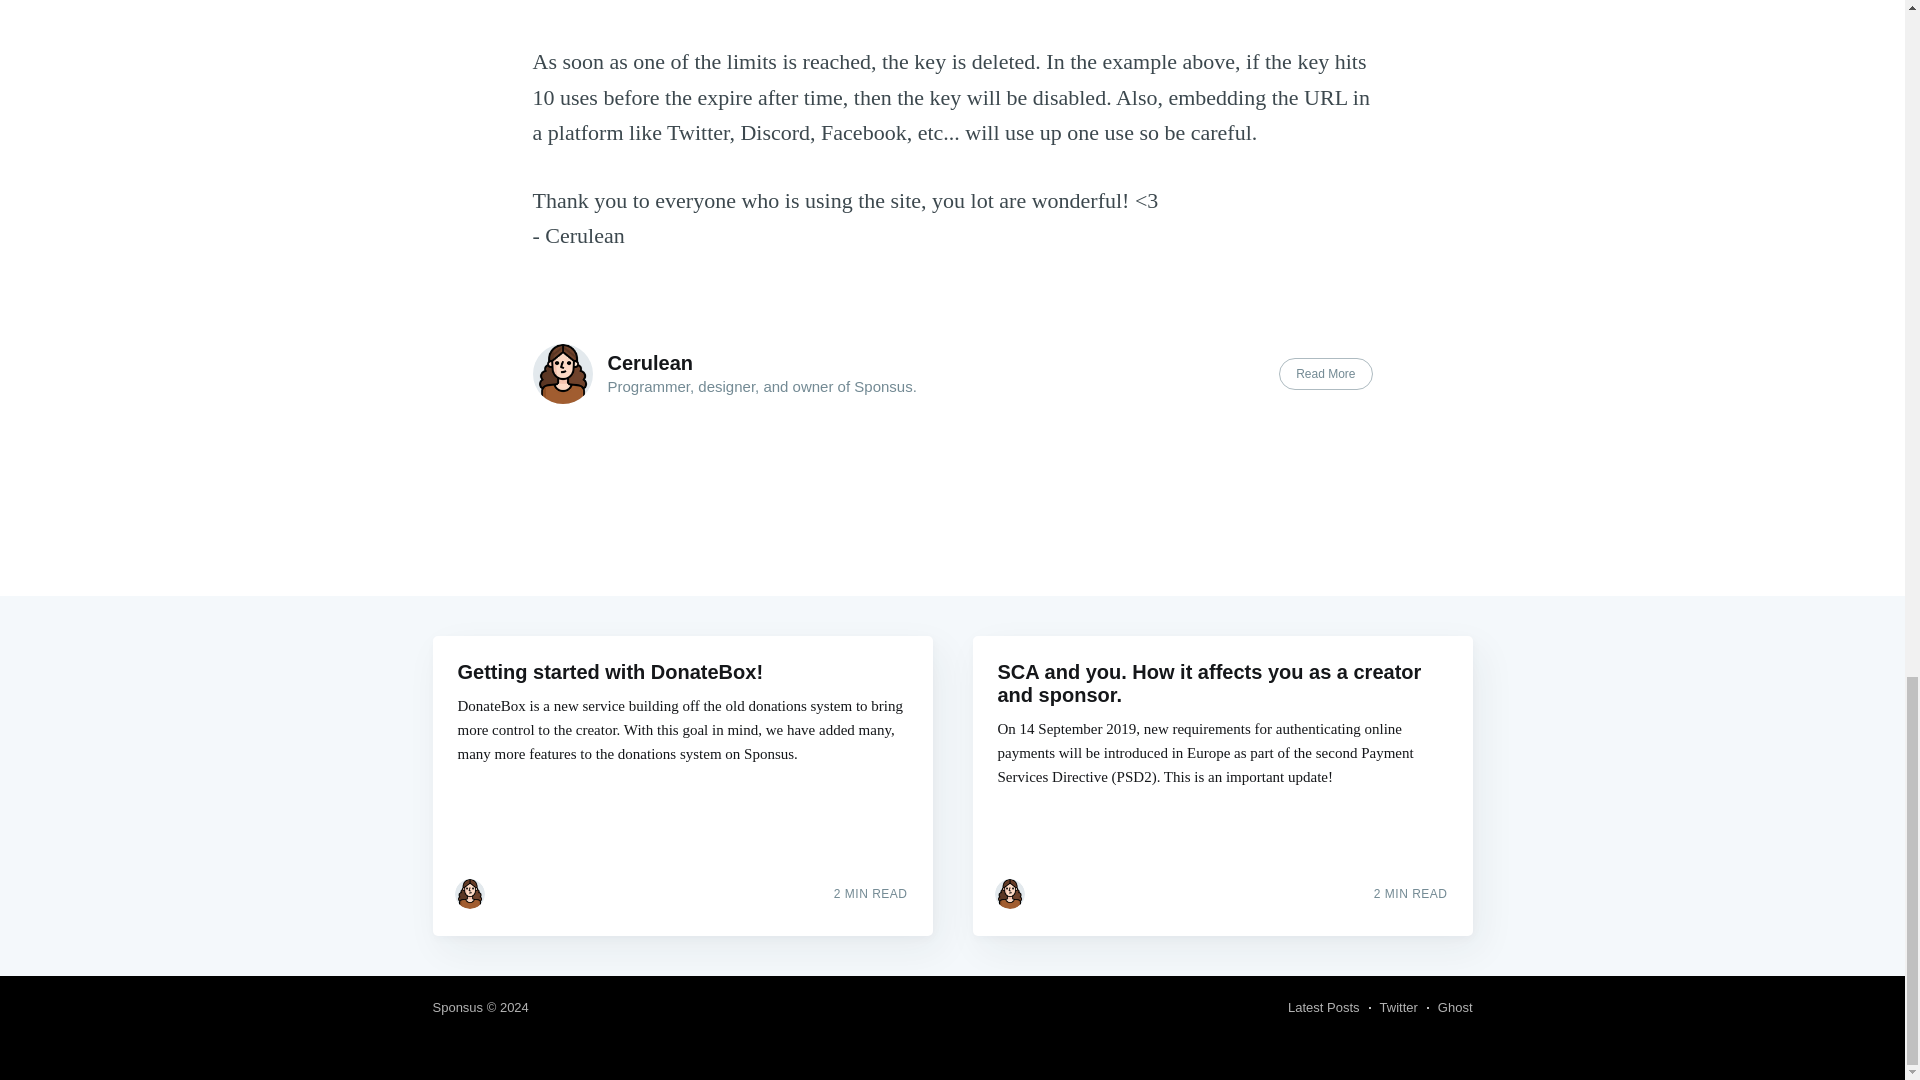 The image size is (1920, 1080). I want to click on Sponsus, so click(458, 1008).